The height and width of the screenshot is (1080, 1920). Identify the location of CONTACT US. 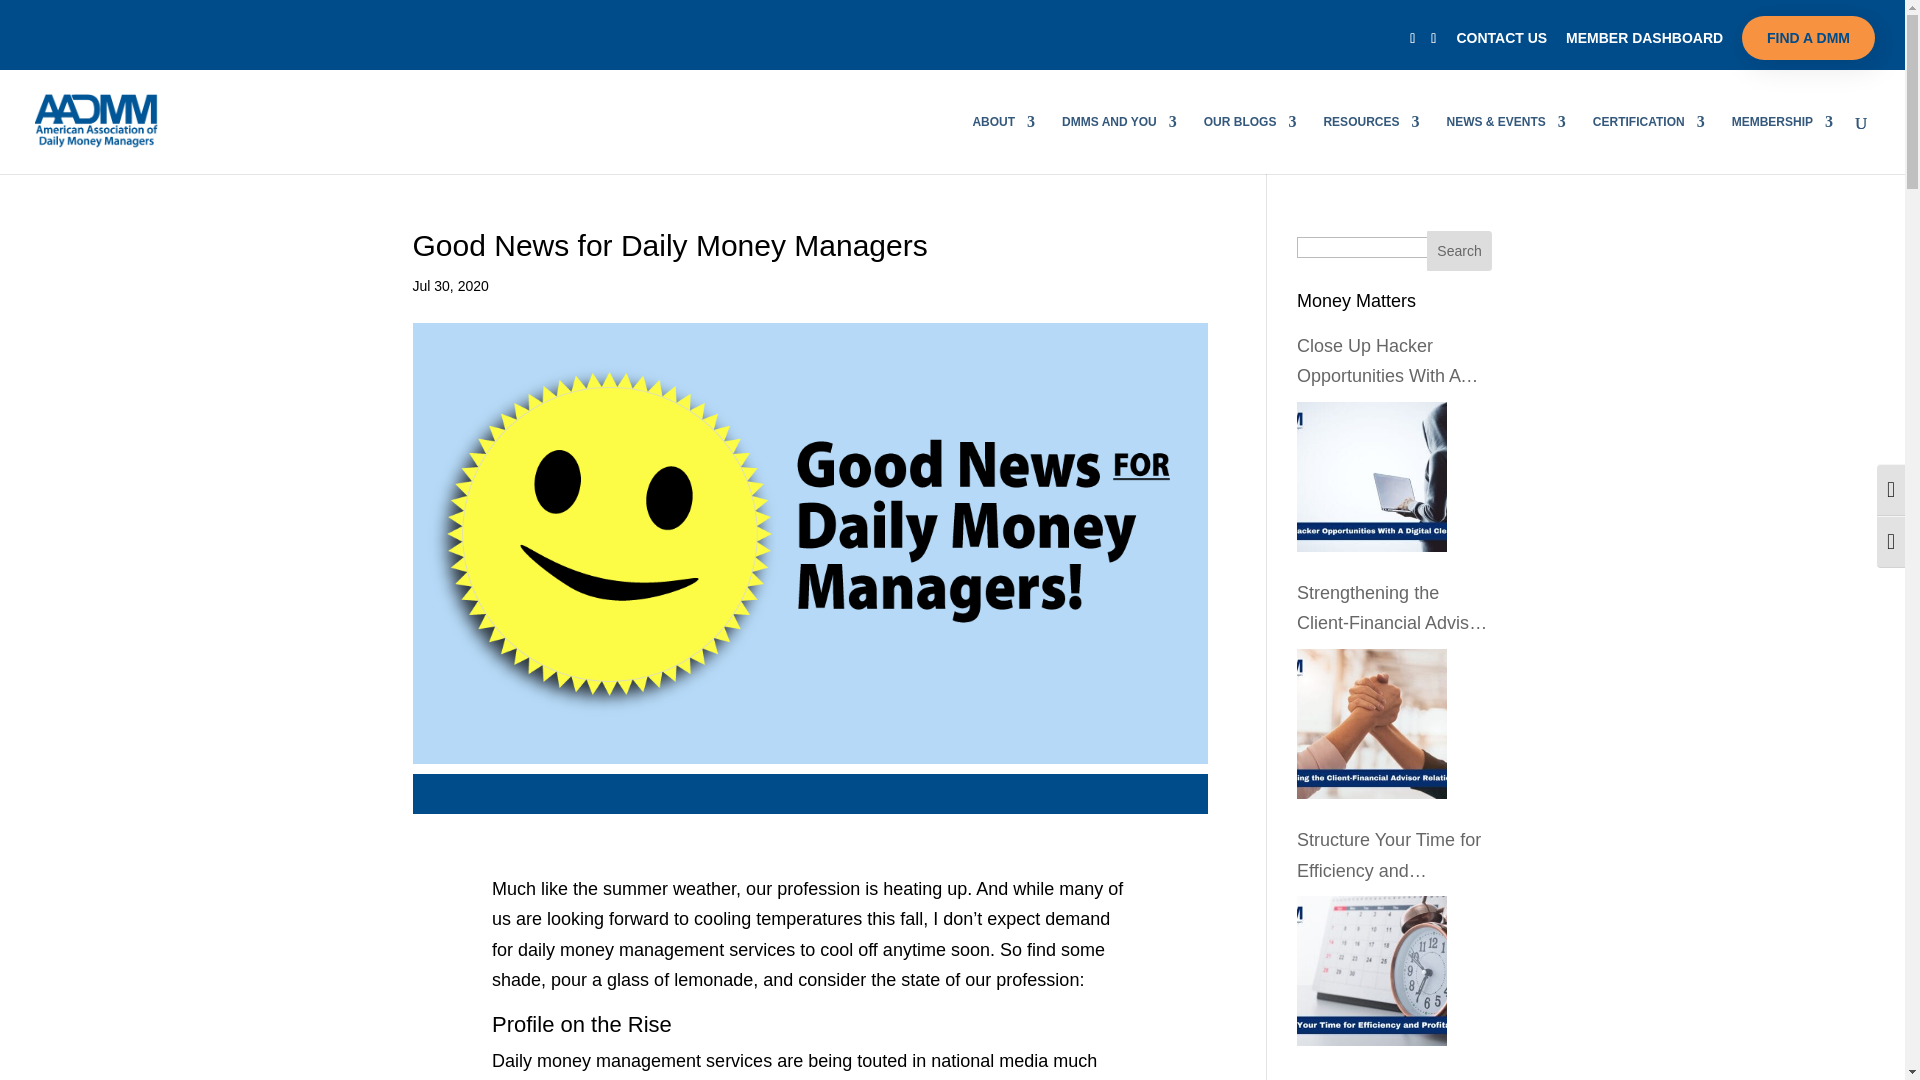
(1501, 42).